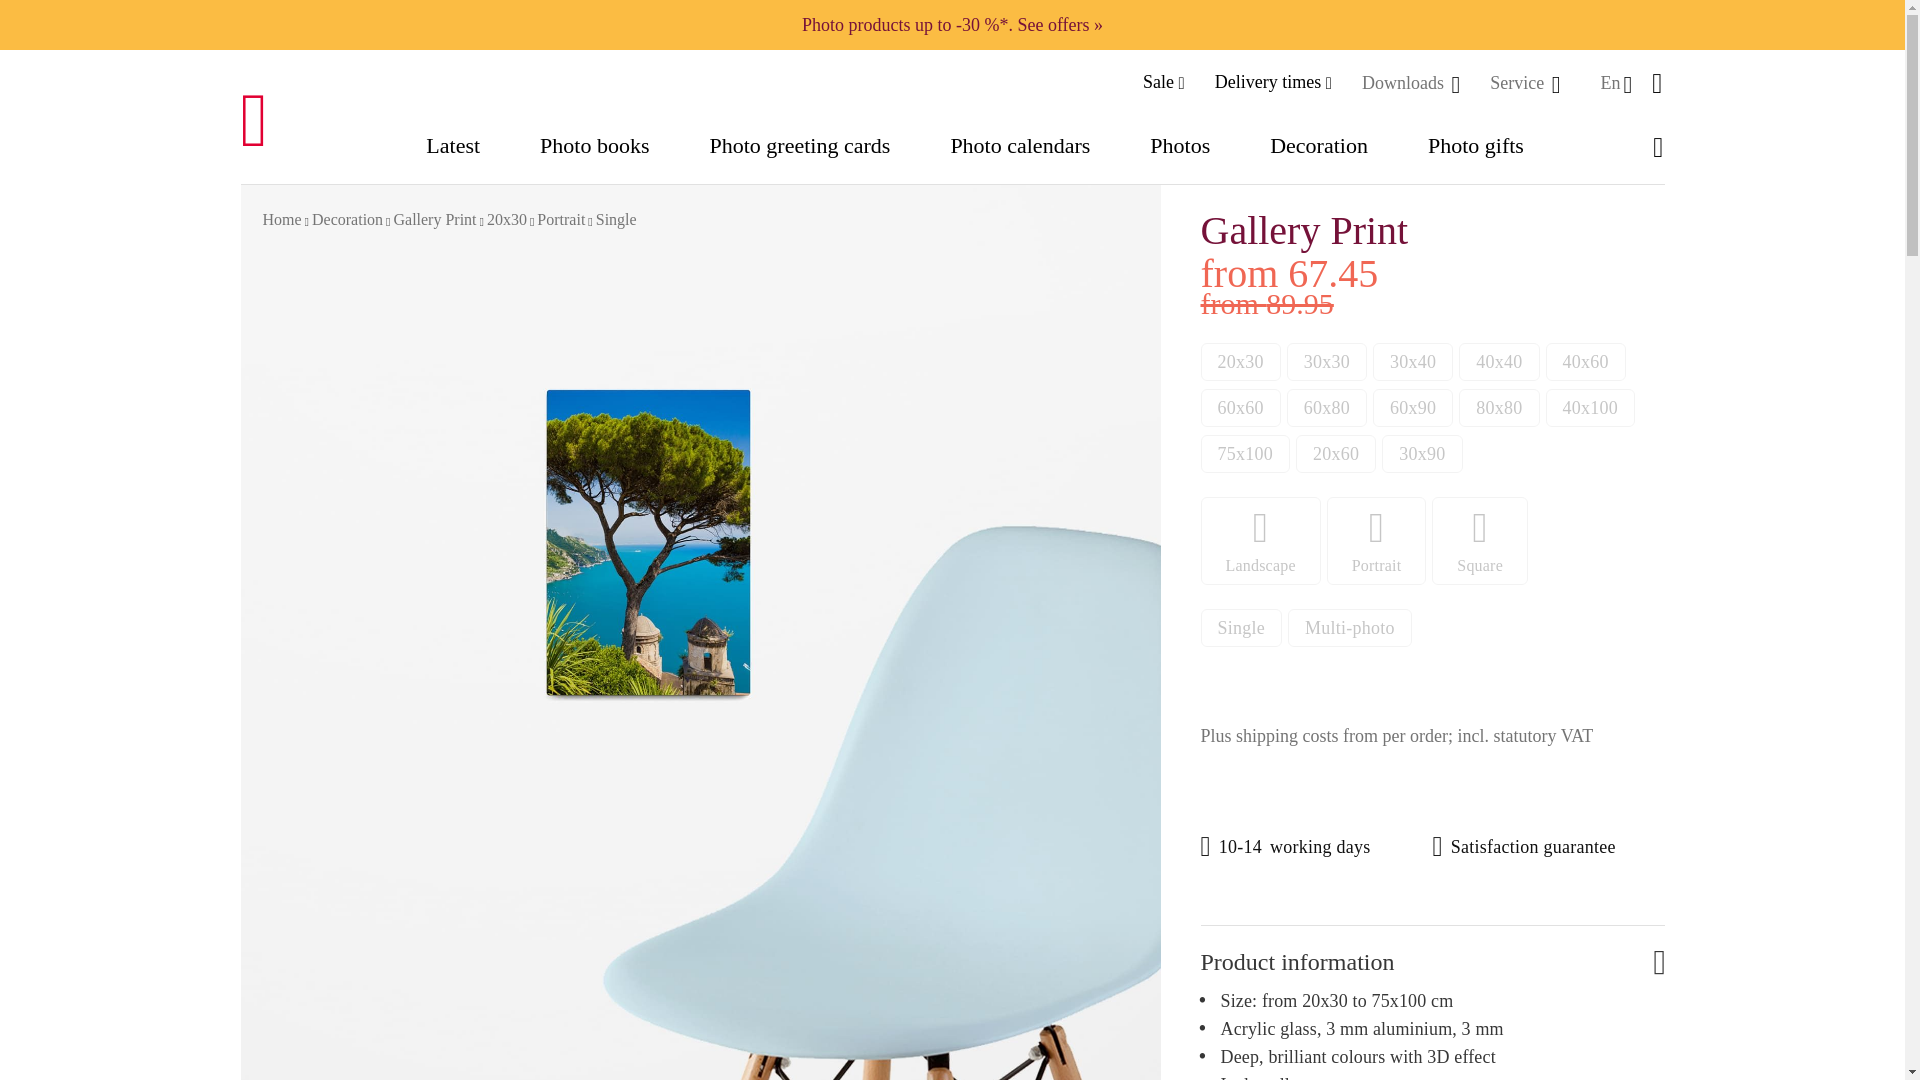 The height and width of the screenshot is (1080, 1920). What do you see at coordinates (1405, 82) in the screenshot?
I see `Downloads` at bounding box center [1405, 82].